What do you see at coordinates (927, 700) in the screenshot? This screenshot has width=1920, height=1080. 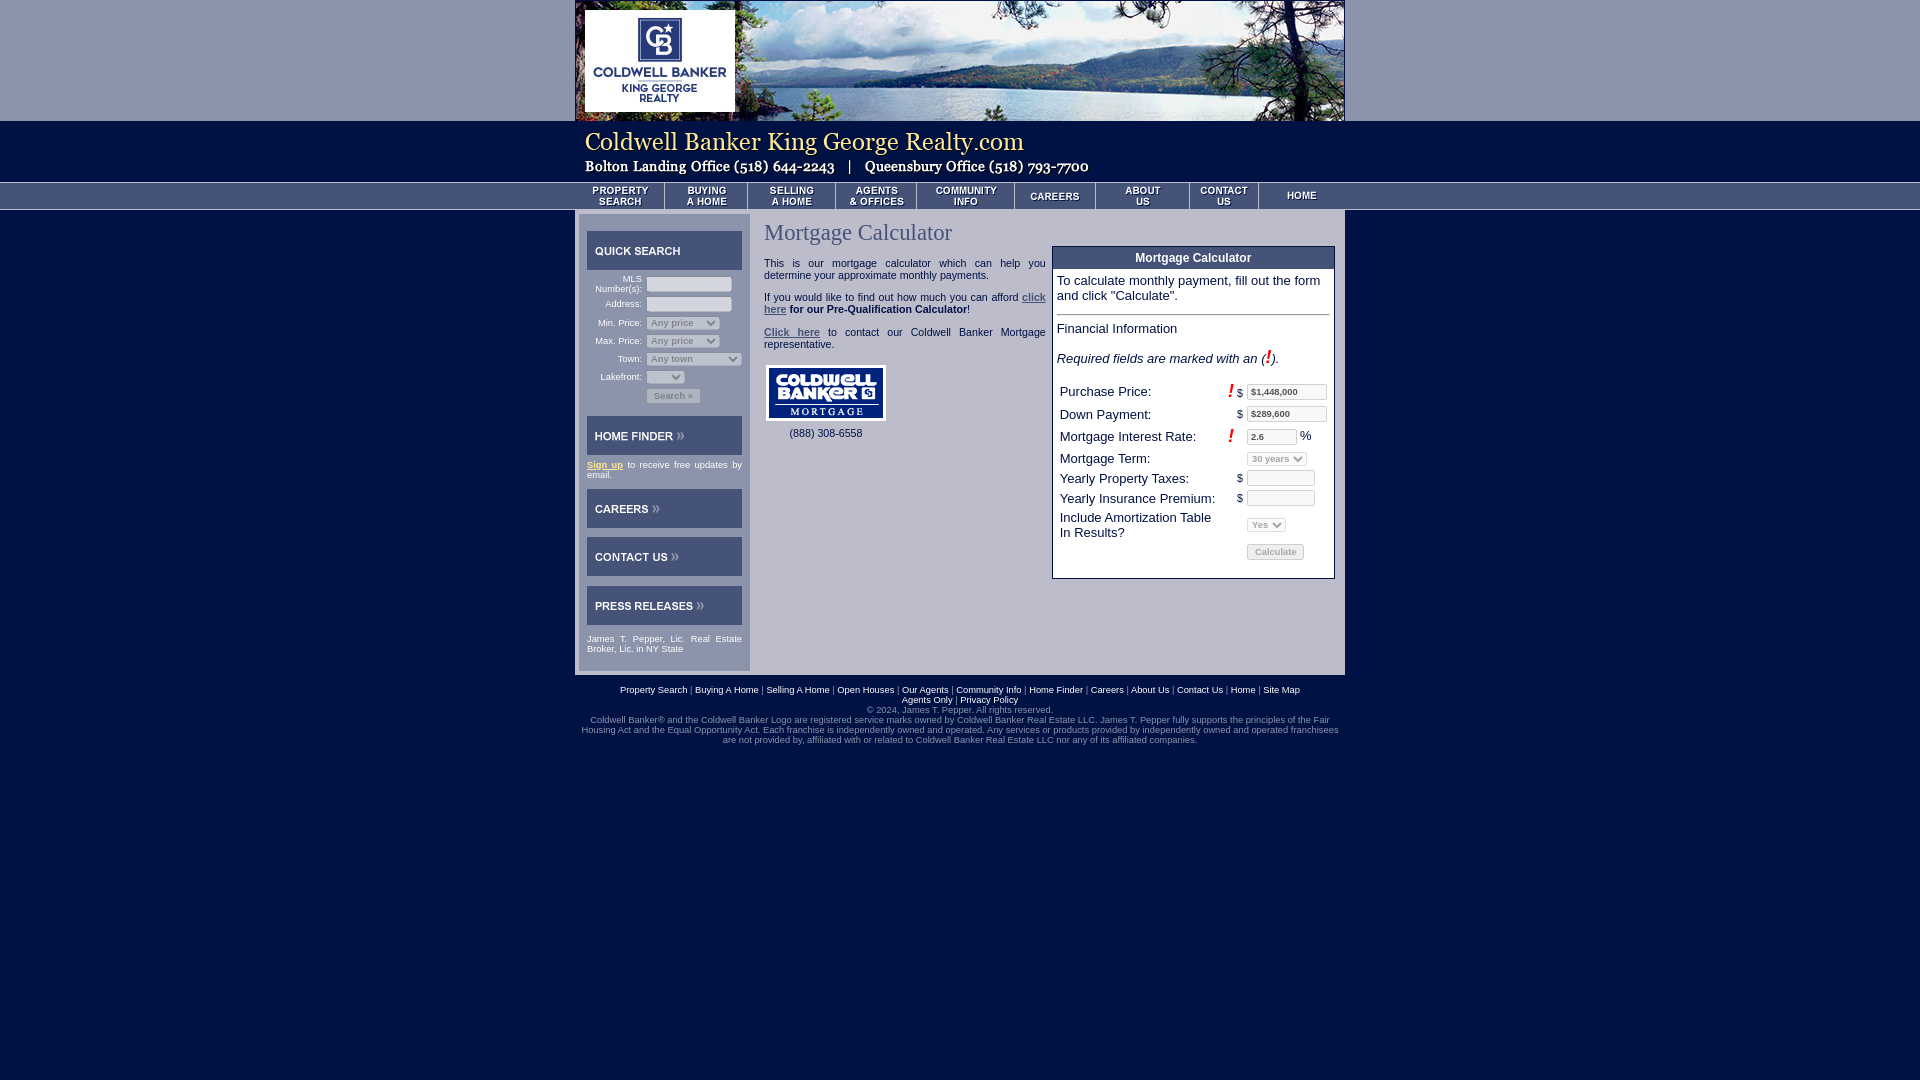 I see `Agents Only` at bounding box center [927, 700].